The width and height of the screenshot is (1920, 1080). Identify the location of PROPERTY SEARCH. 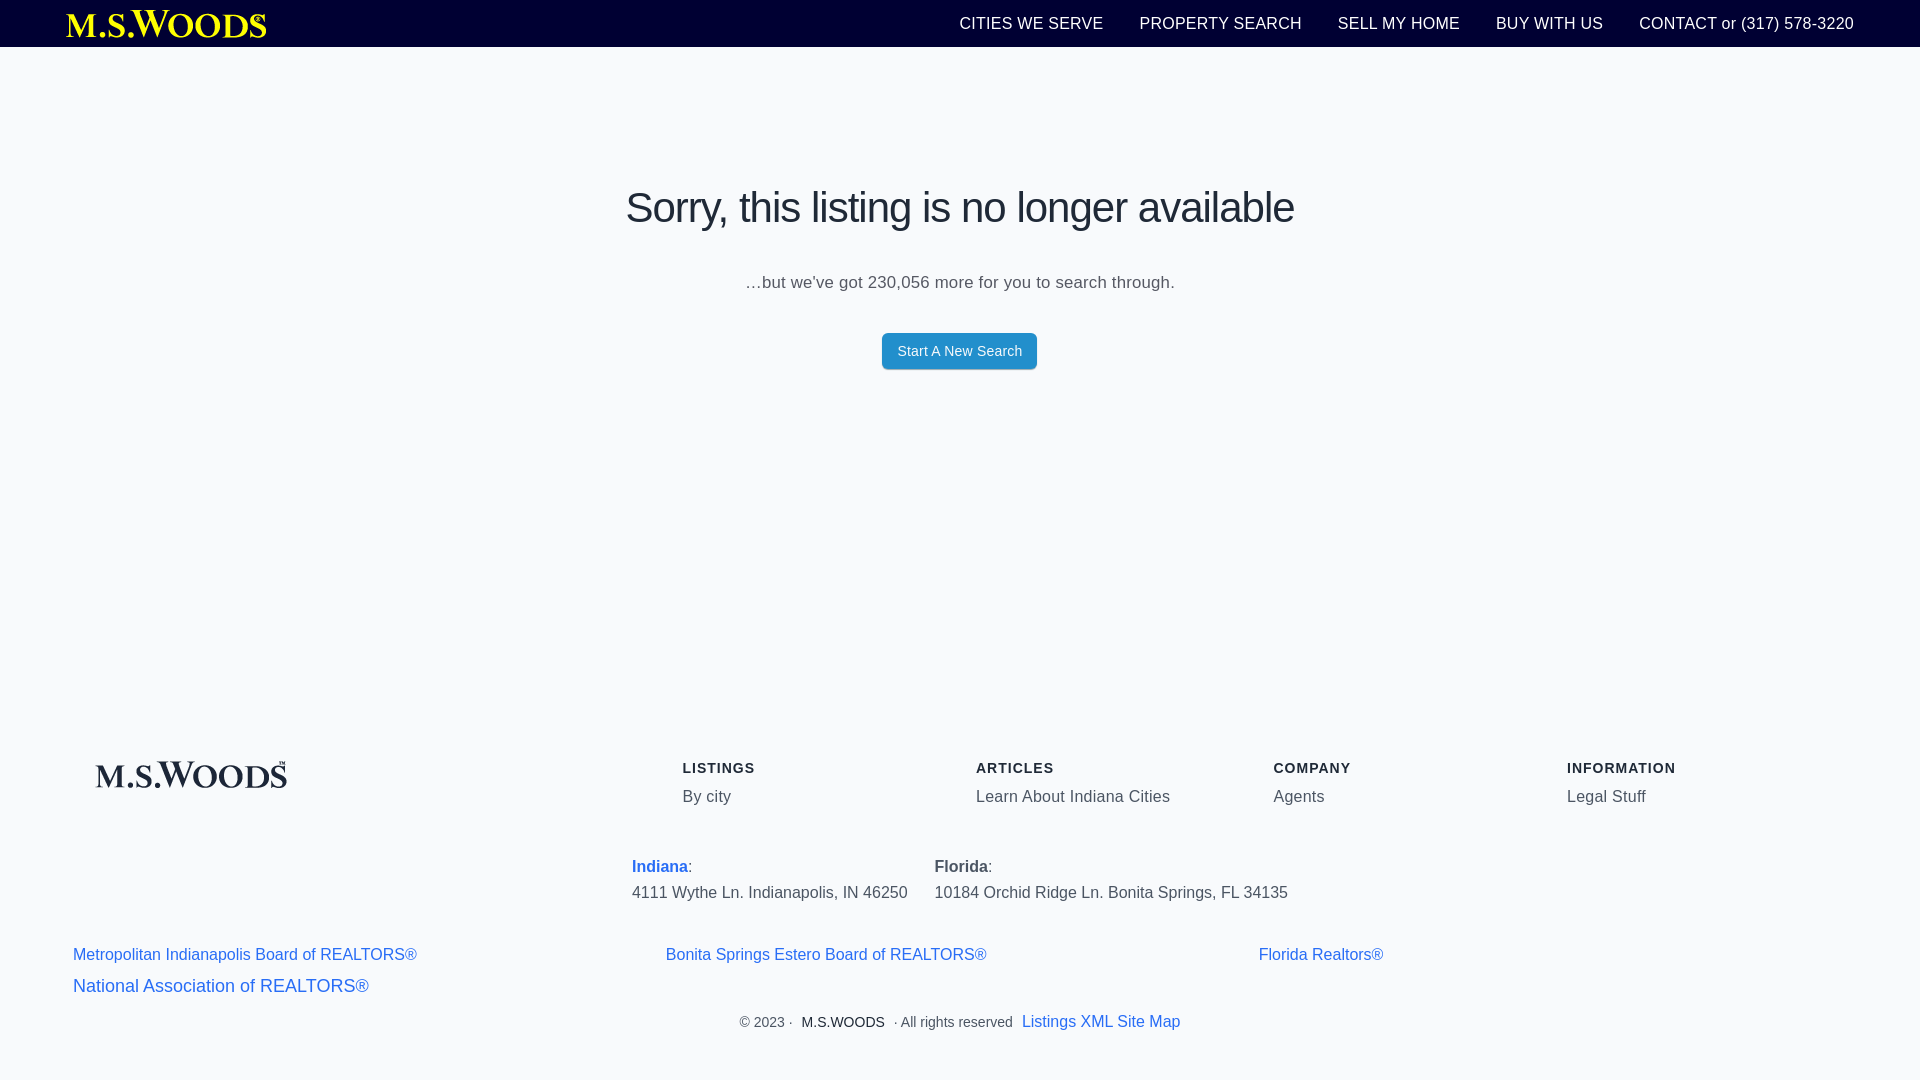
(1220, 23).